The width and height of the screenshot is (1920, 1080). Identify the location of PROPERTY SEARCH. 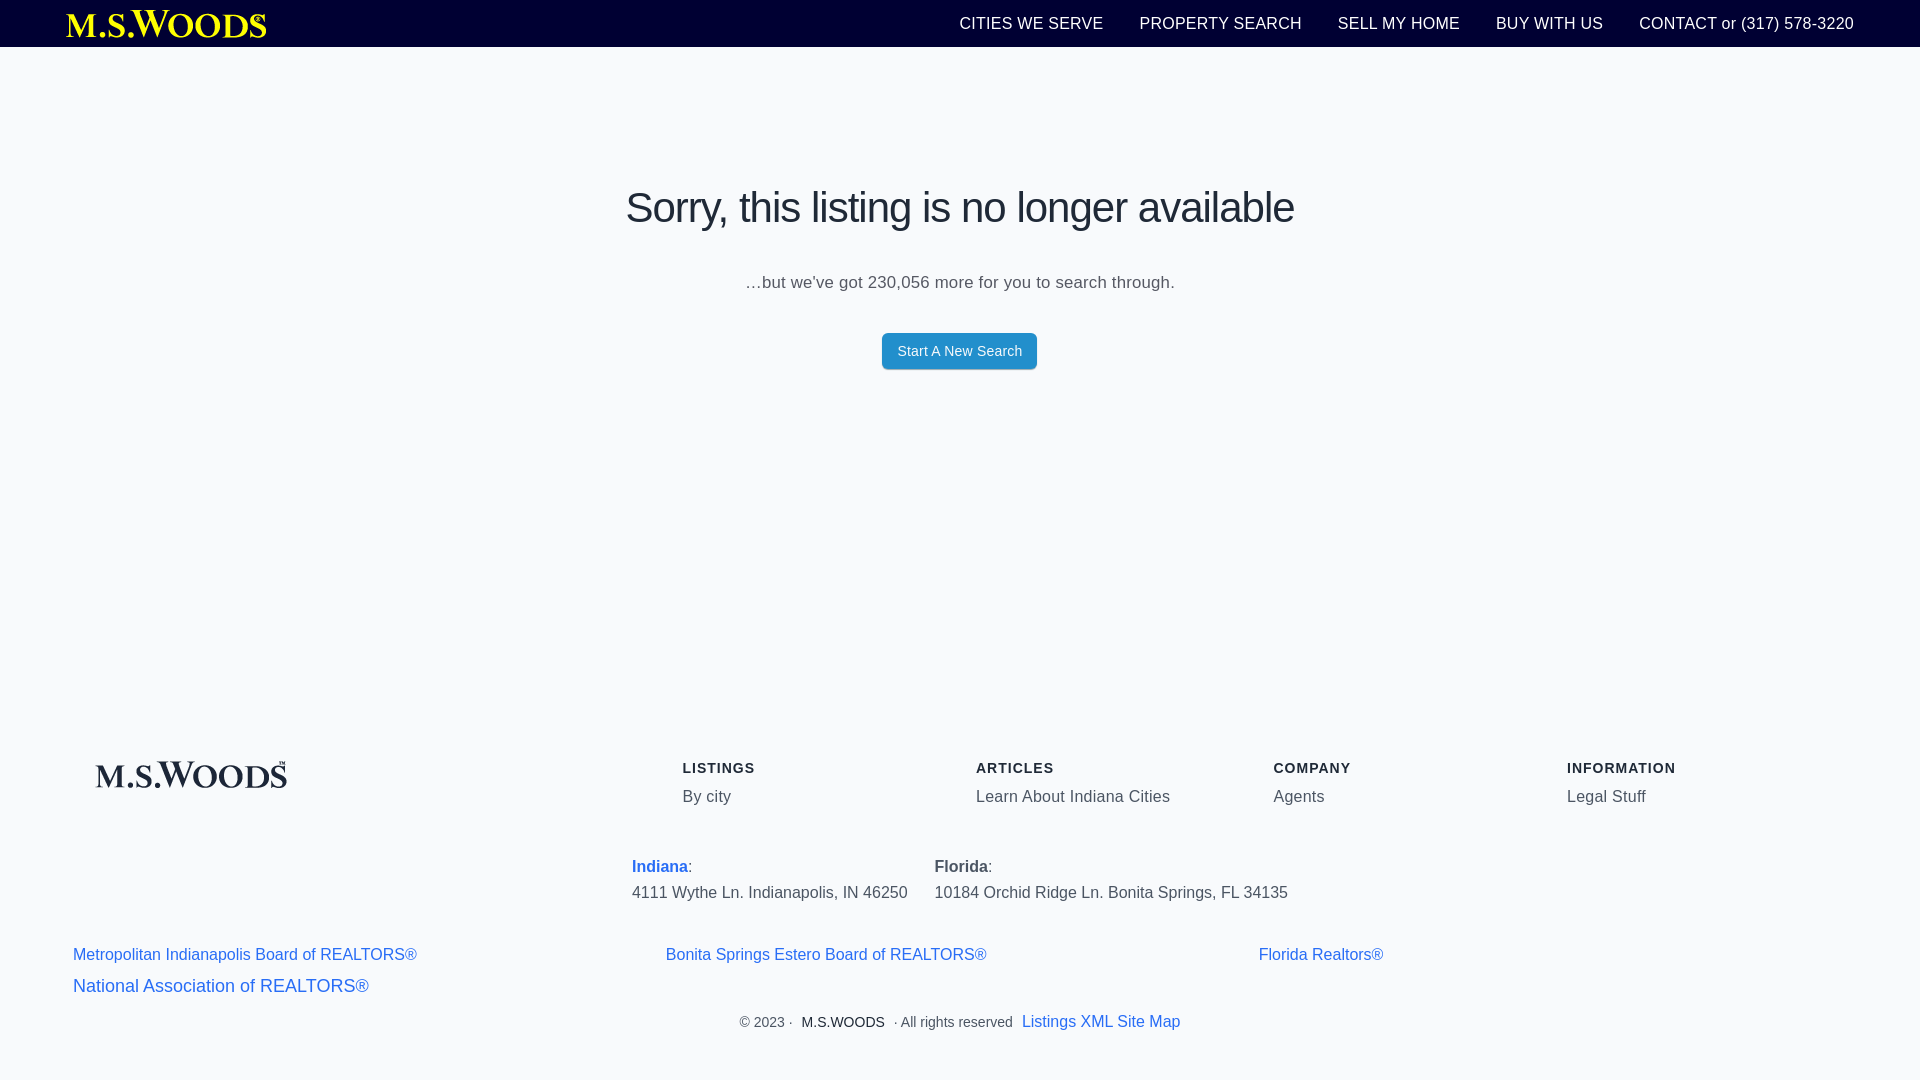
(1220, 23).